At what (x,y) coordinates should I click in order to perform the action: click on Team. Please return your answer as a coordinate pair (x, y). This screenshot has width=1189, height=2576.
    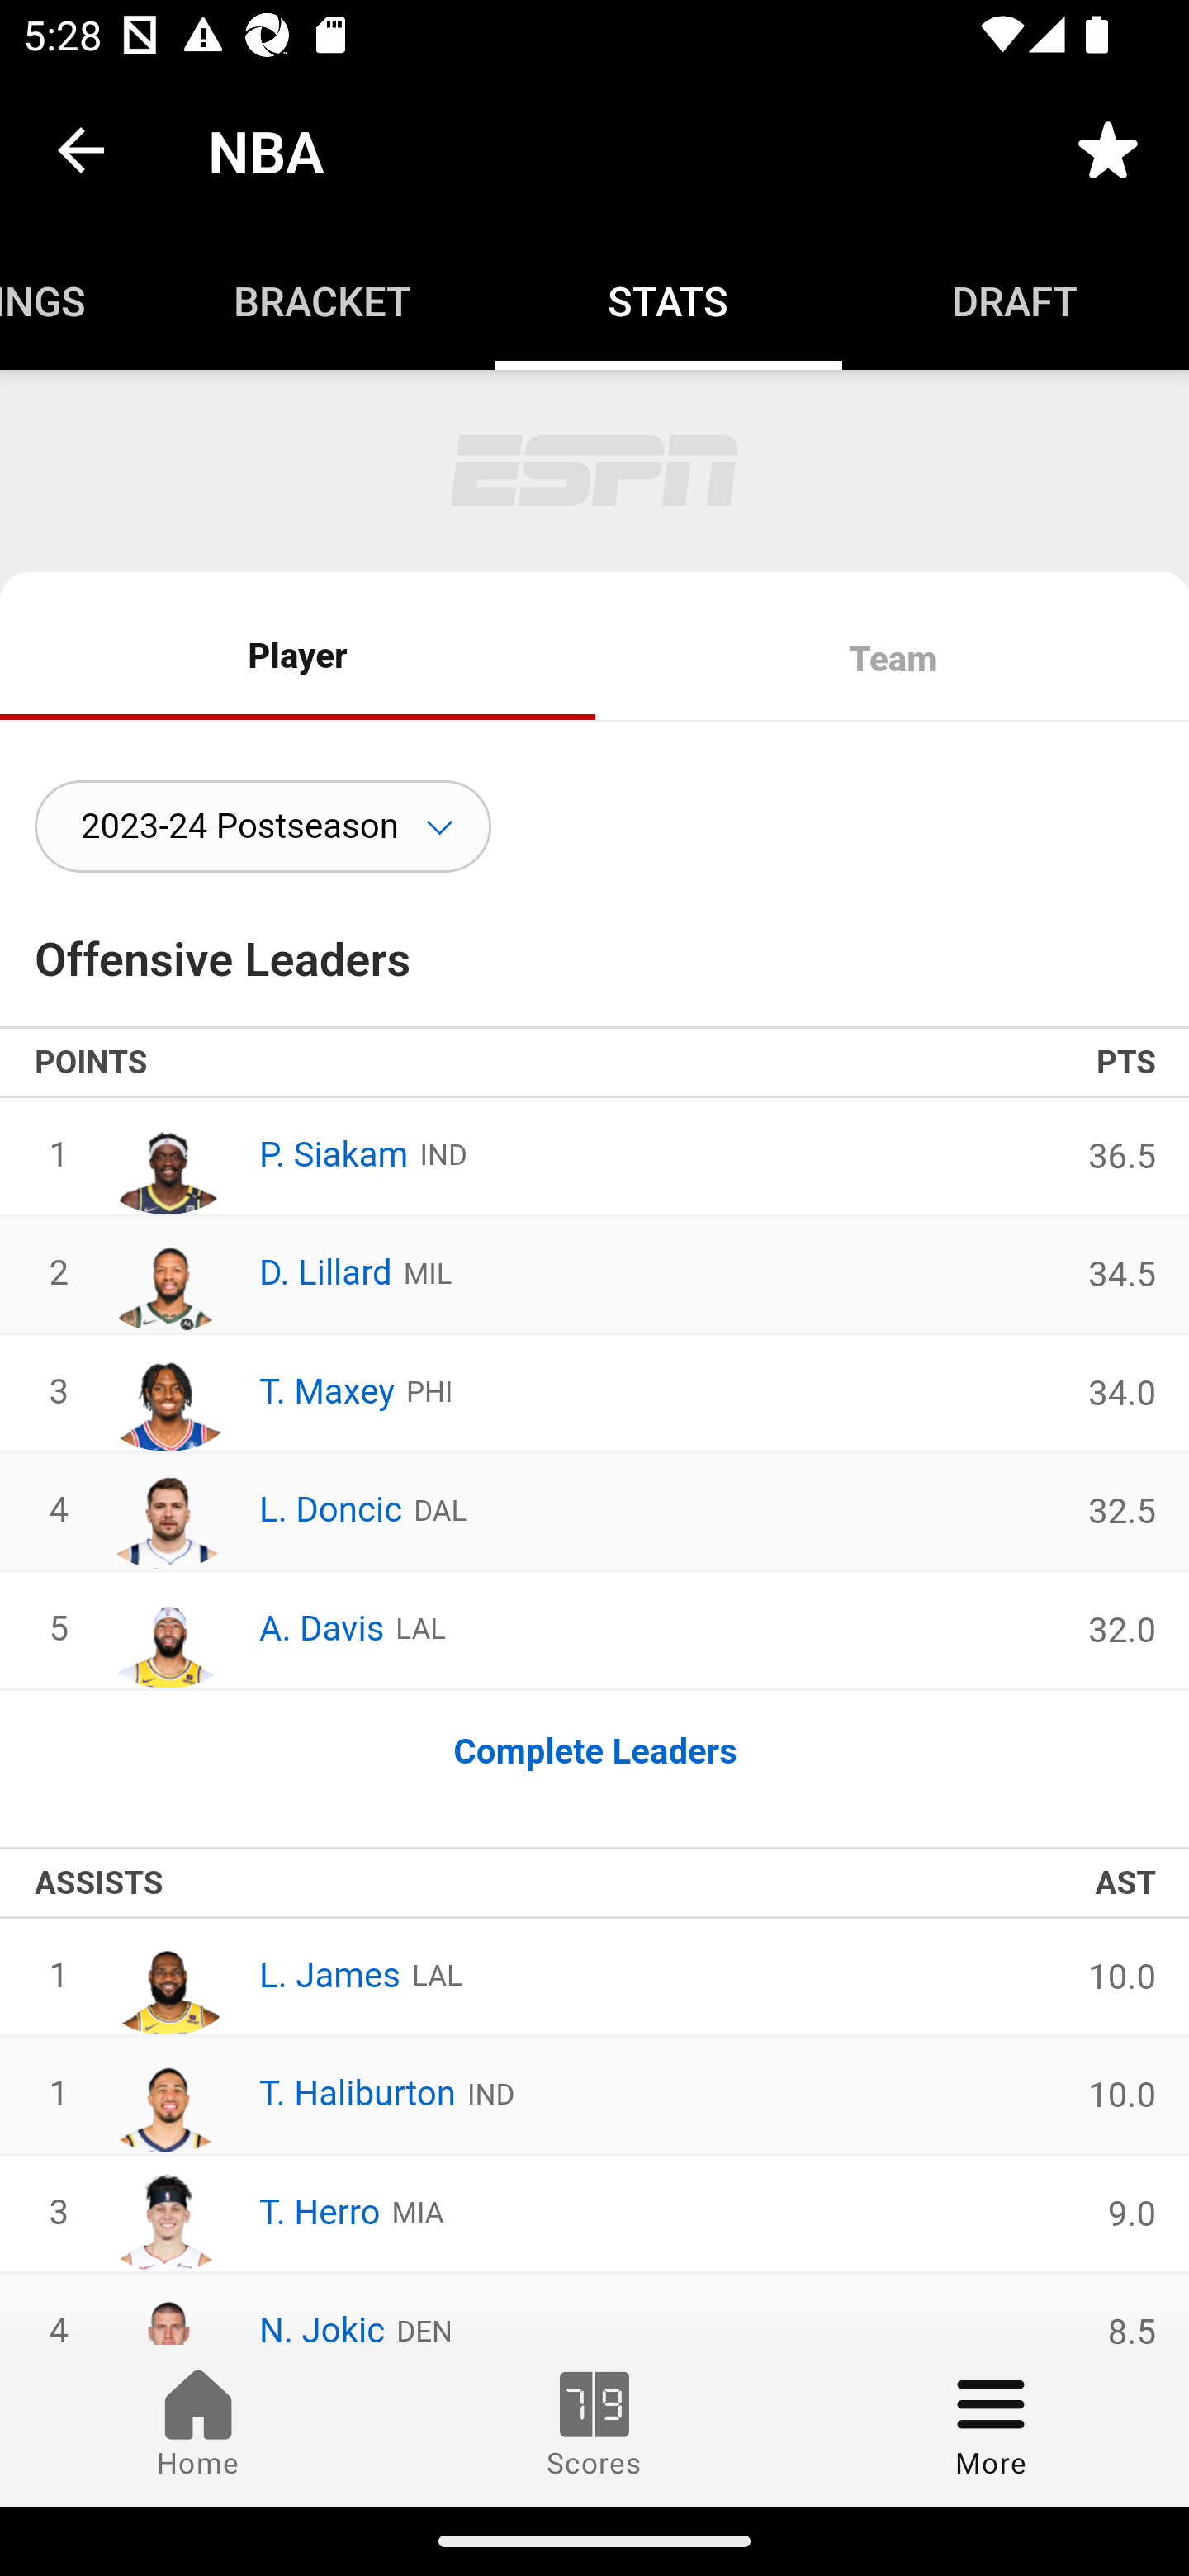
    Looking at the image, I should click on (892, 662).